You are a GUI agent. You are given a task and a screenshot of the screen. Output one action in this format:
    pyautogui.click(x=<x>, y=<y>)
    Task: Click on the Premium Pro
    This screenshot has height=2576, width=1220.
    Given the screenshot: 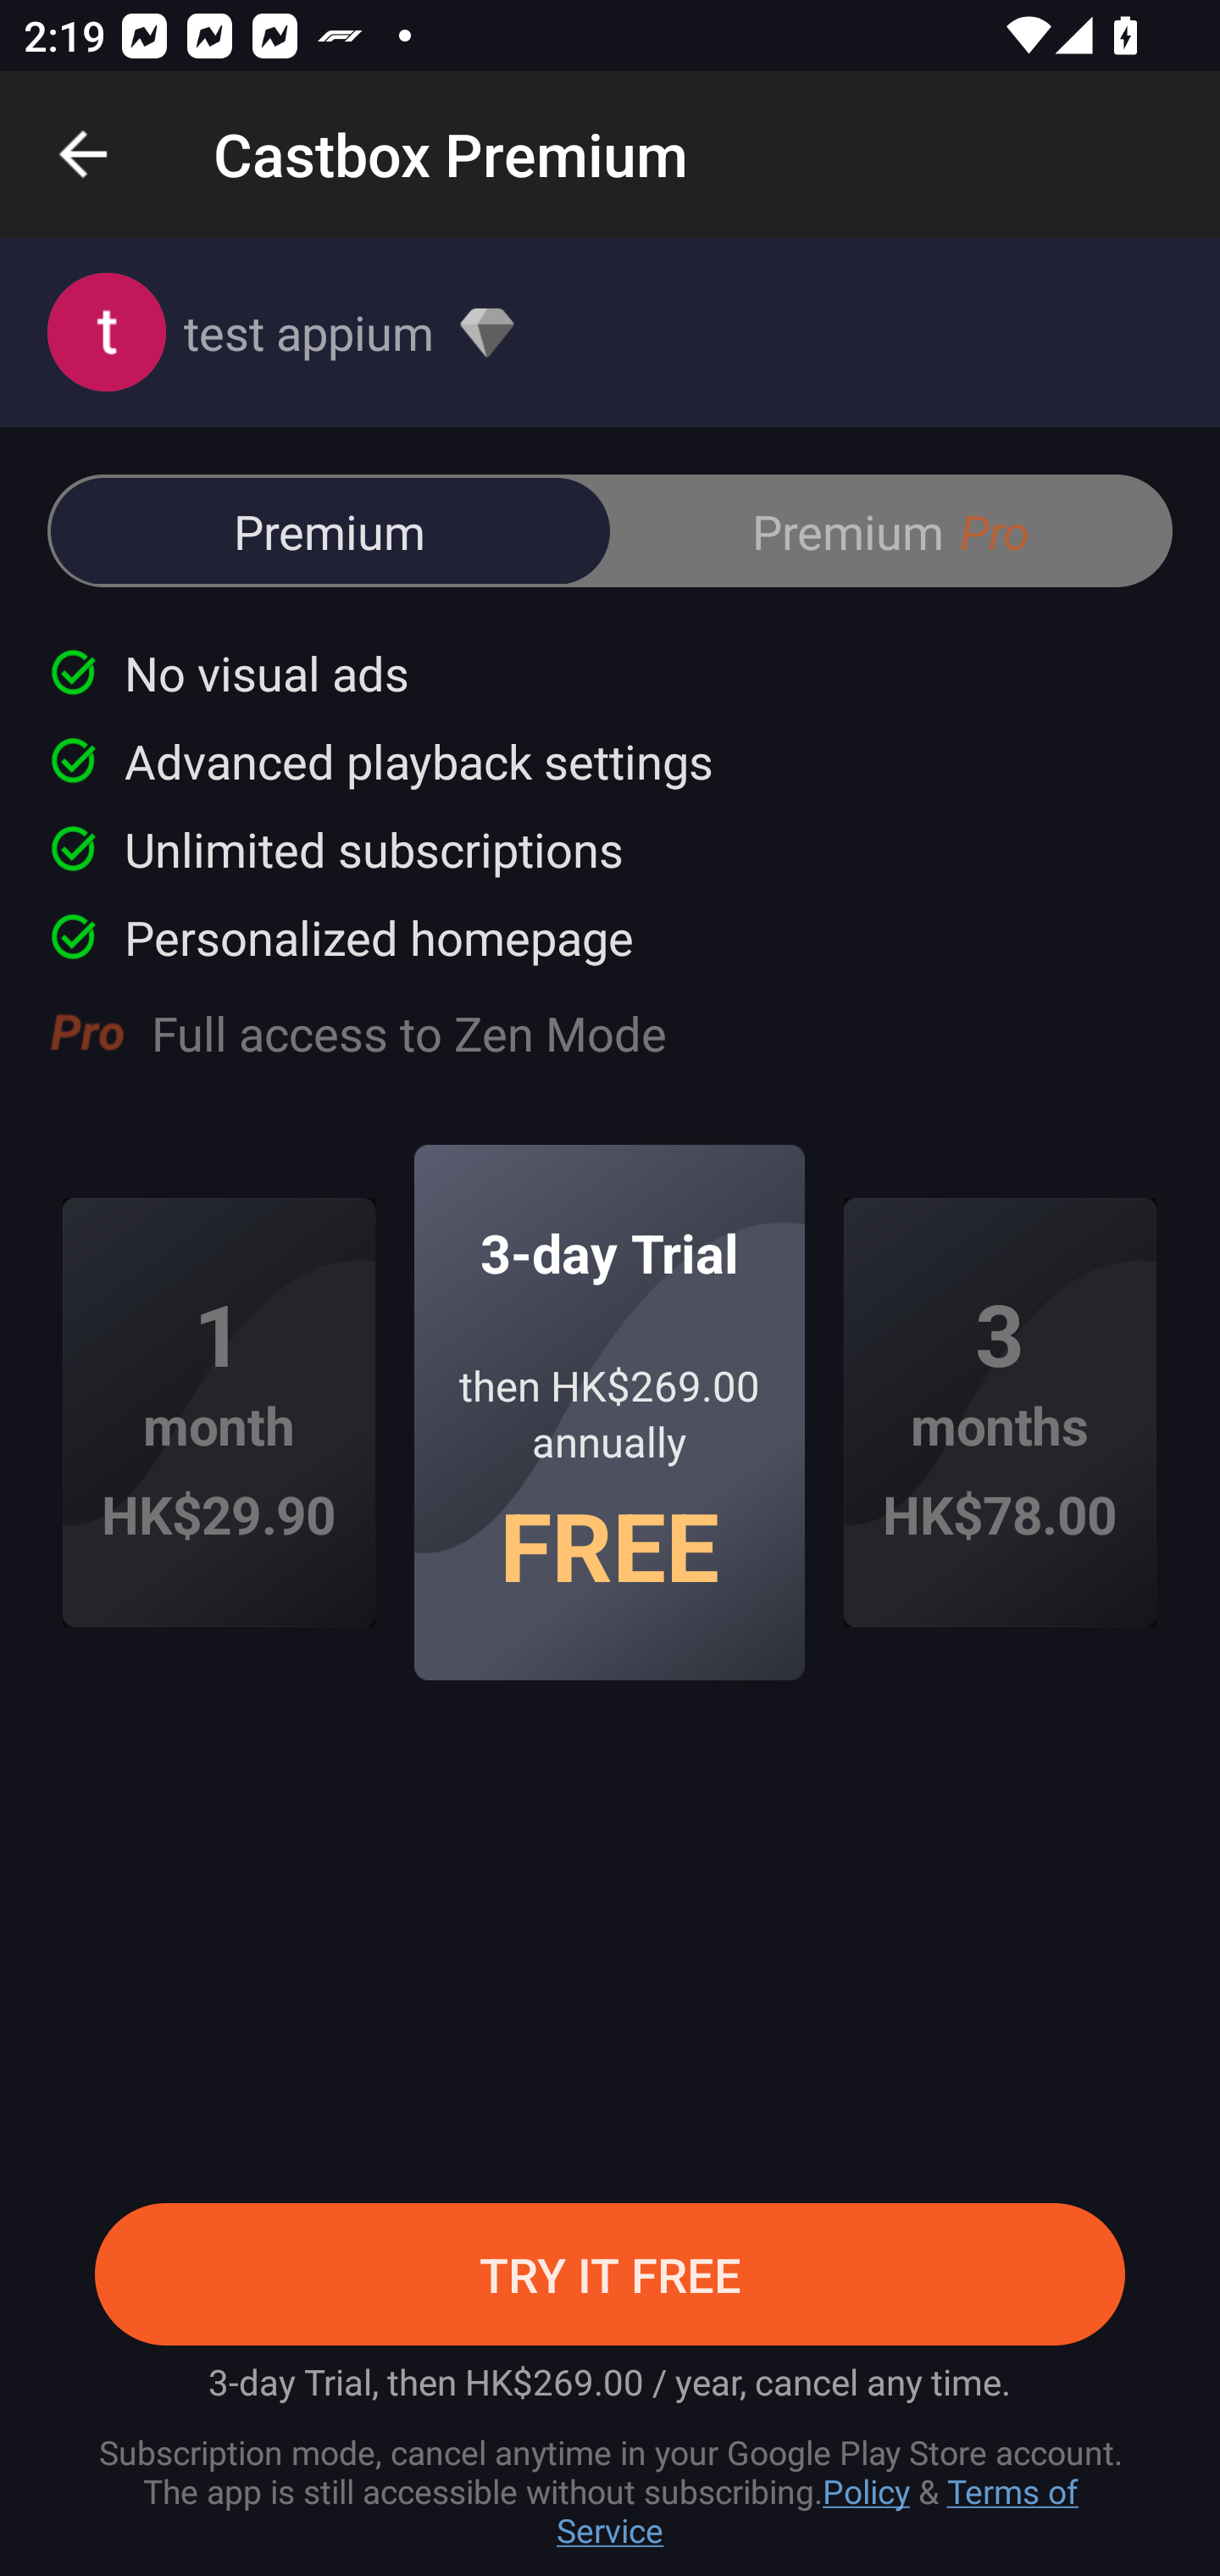 What is the action you would take?
    pyautogui.click(x=890, y=530)
    